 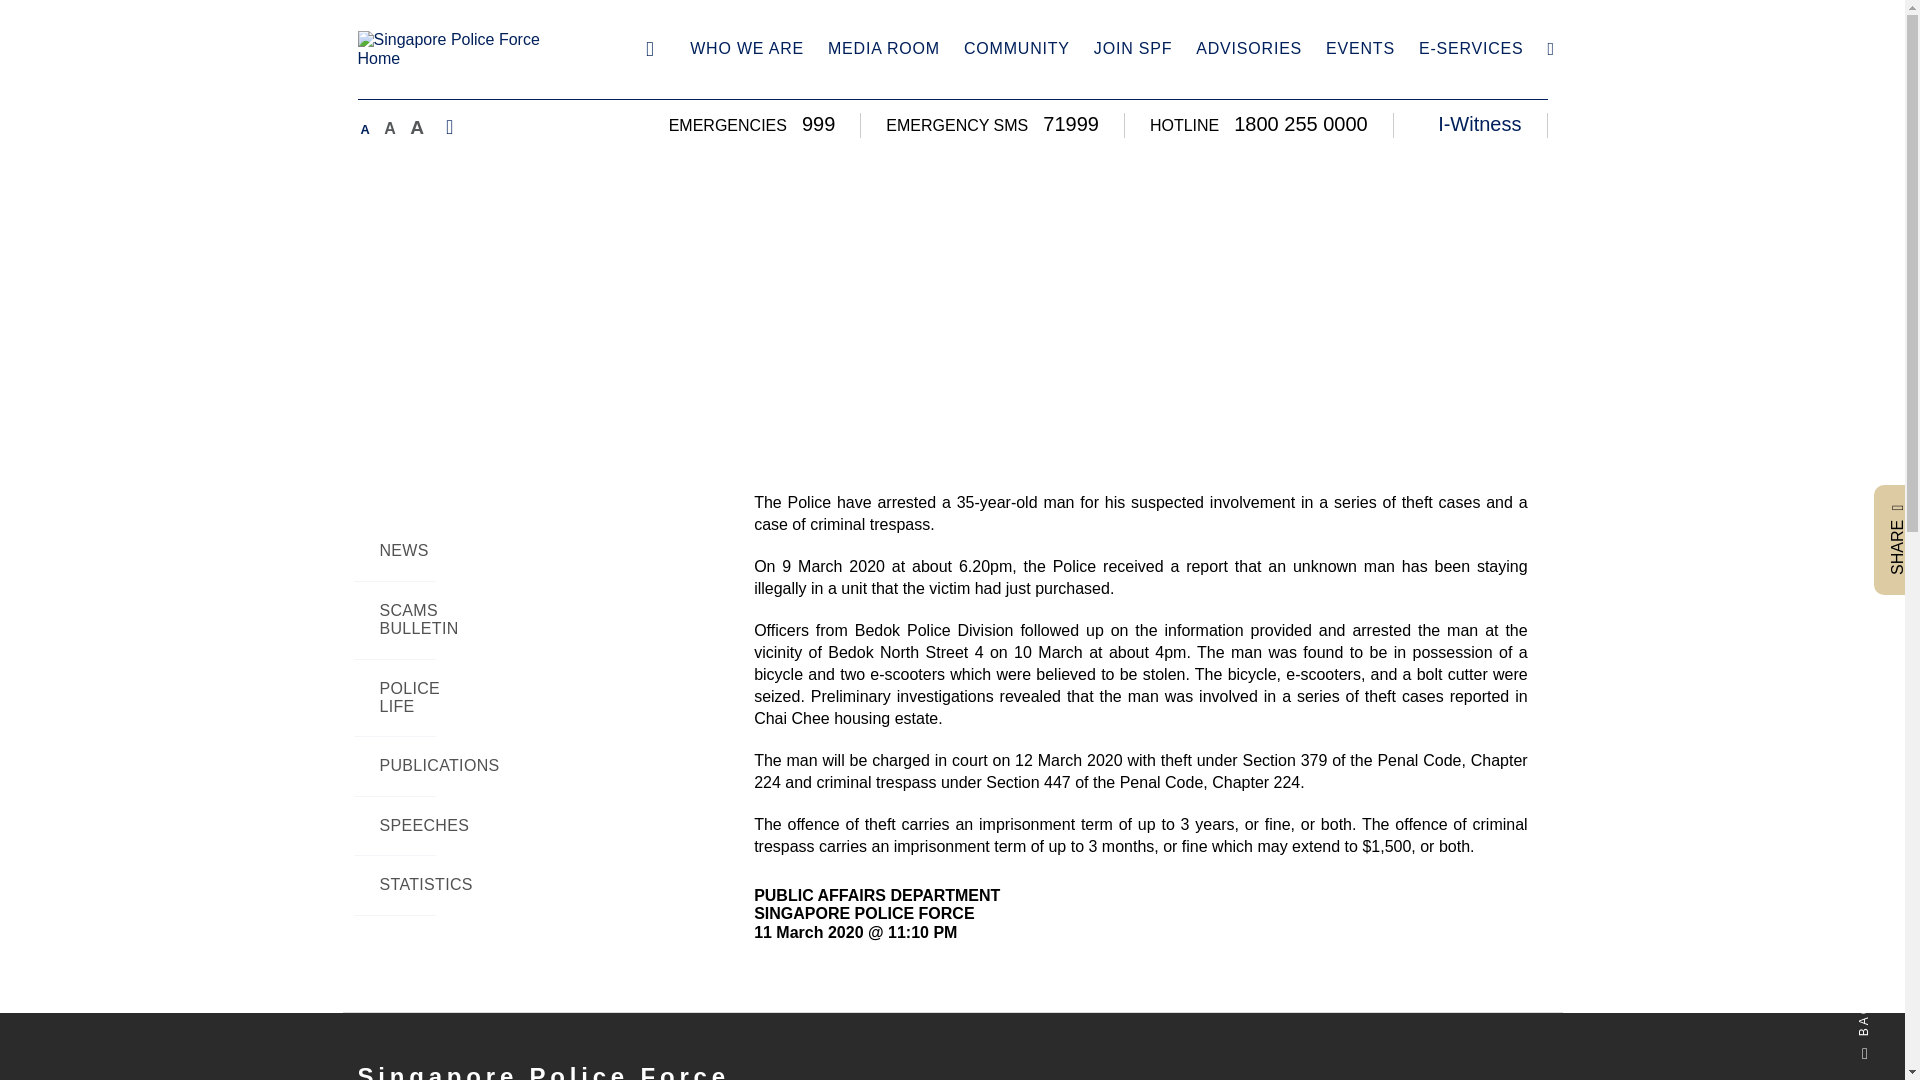 What do you see at coordinates (1016, 50) in the screenshot?
I see `COMMUNITY` at bounding box center [1016, 50].